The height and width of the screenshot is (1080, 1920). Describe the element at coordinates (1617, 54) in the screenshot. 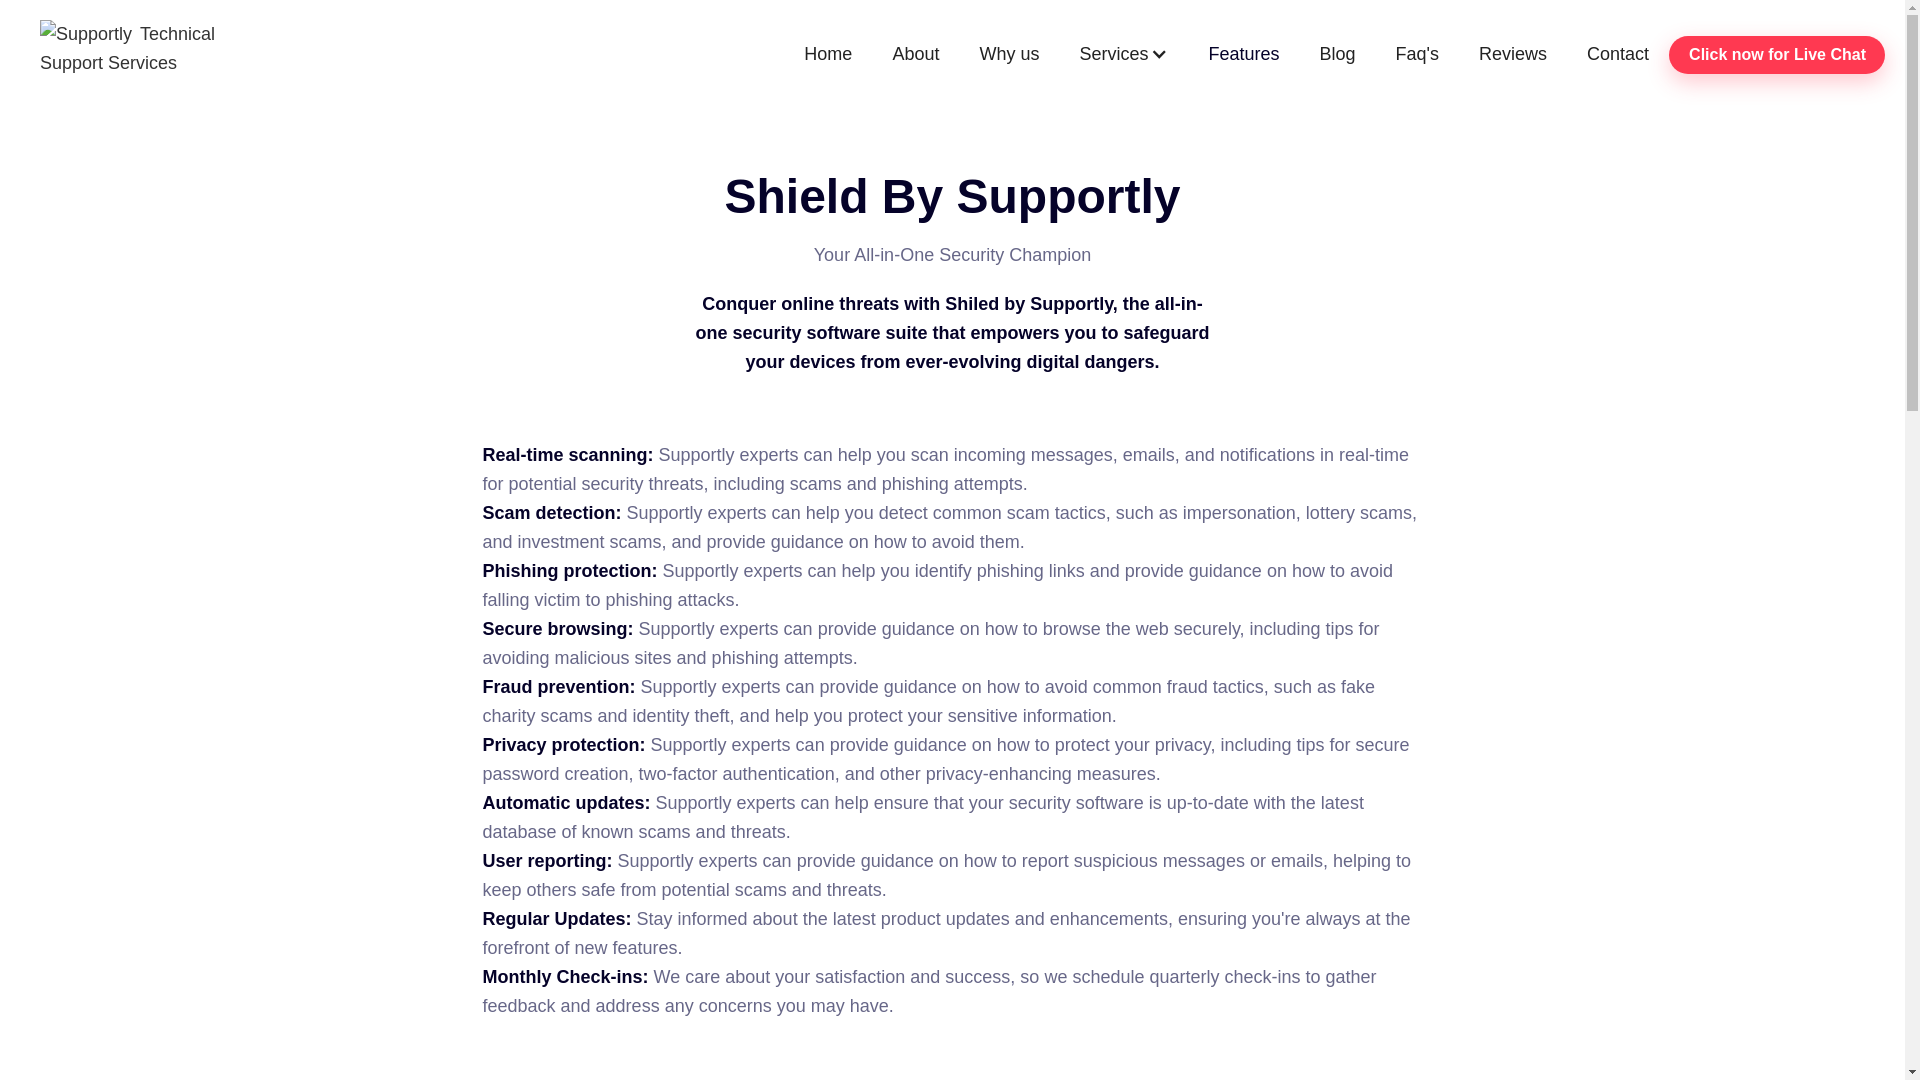

I see `Contact` at that location.